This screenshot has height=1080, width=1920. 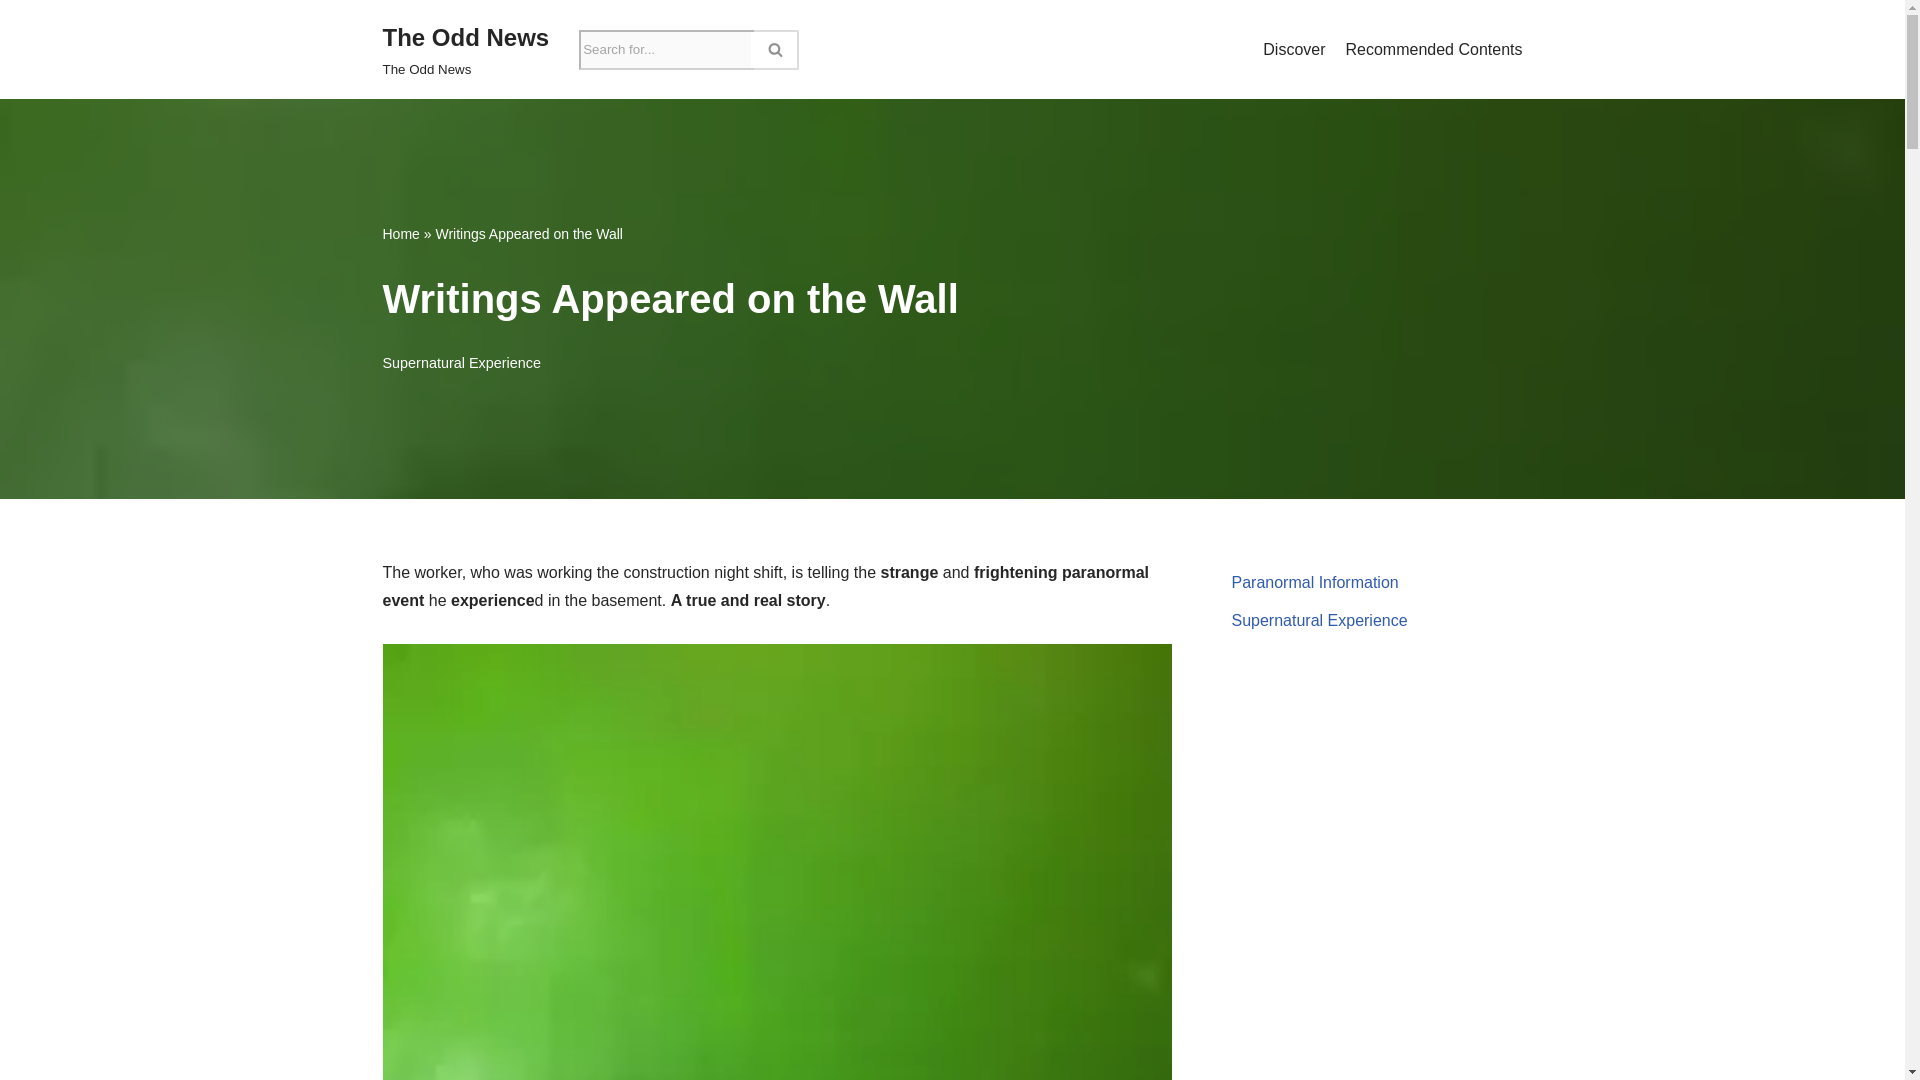 What do you see at coordinates (460, 363) in the screenshot?
I see `Supernatural Experience` at bounding box center [460, 363].